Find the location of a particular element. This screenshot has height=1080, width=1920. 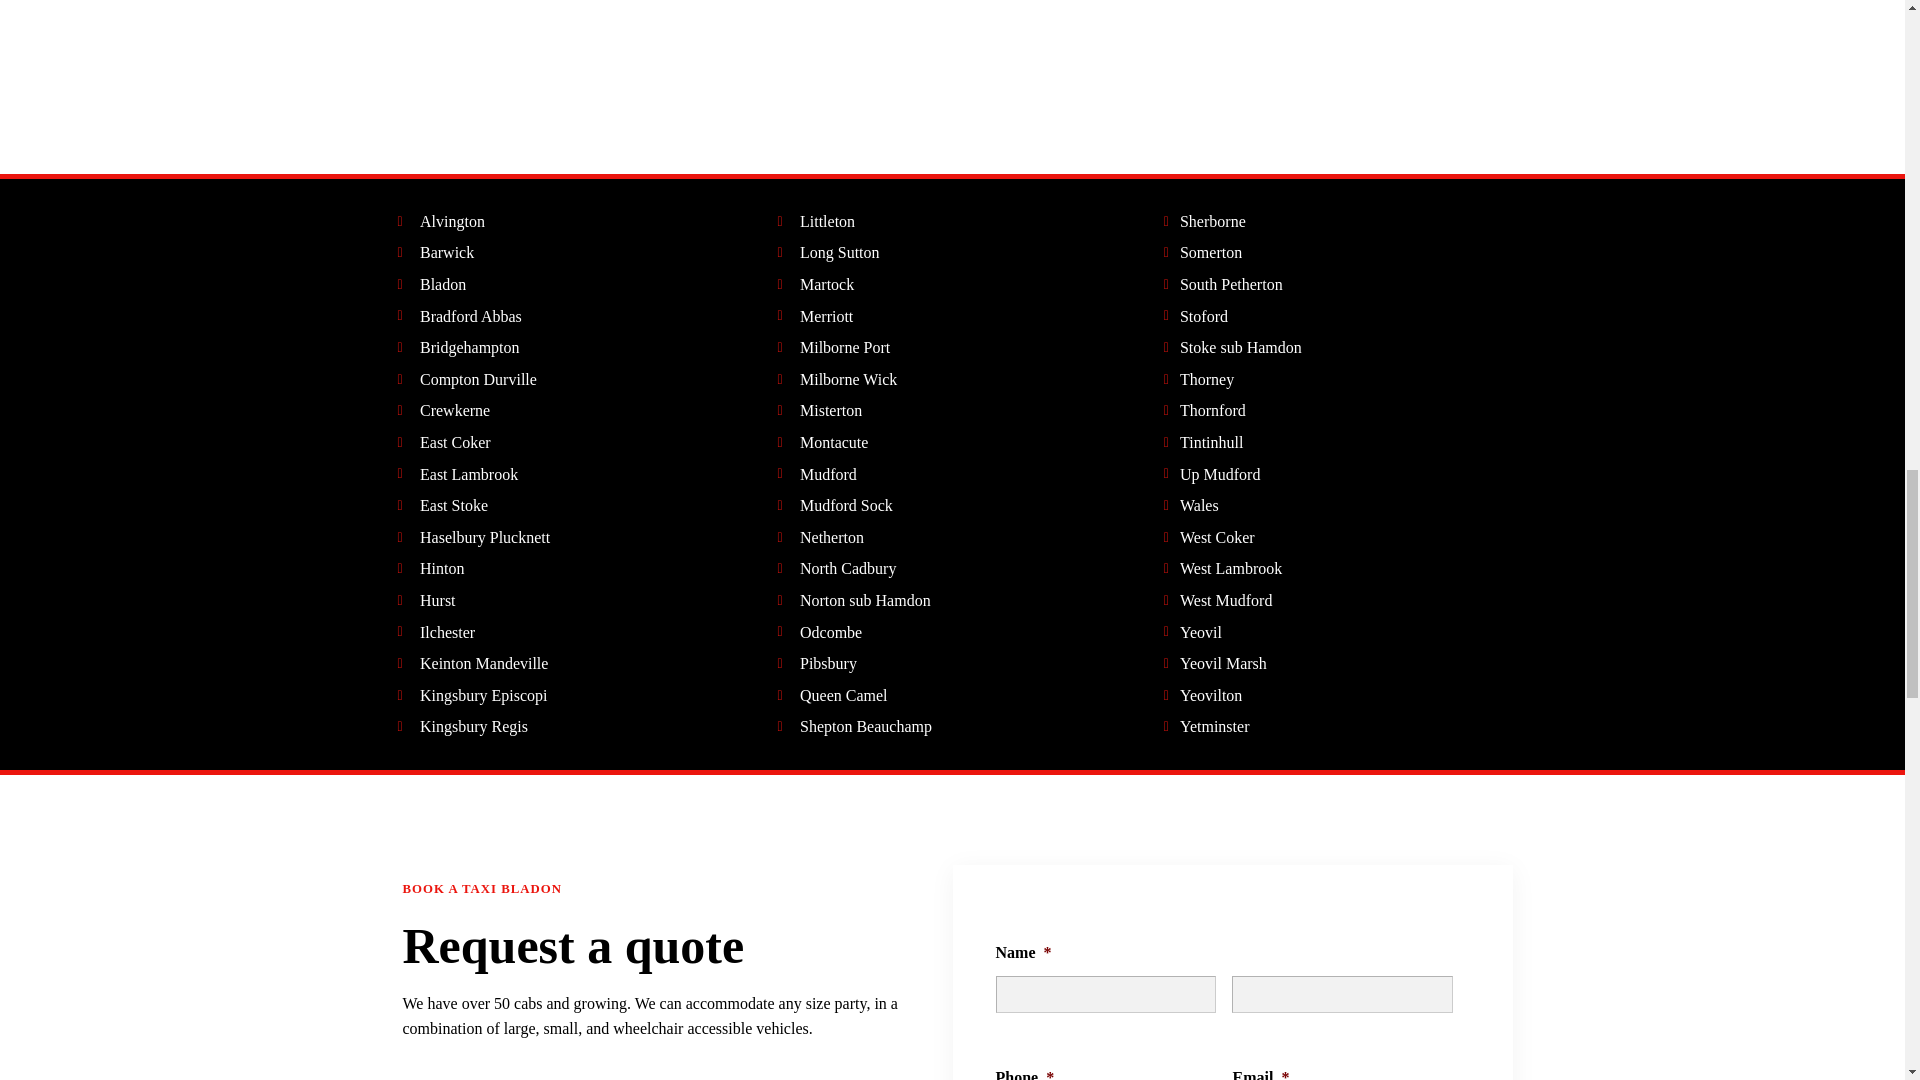

Barwick is located at coordinates (436, 252).